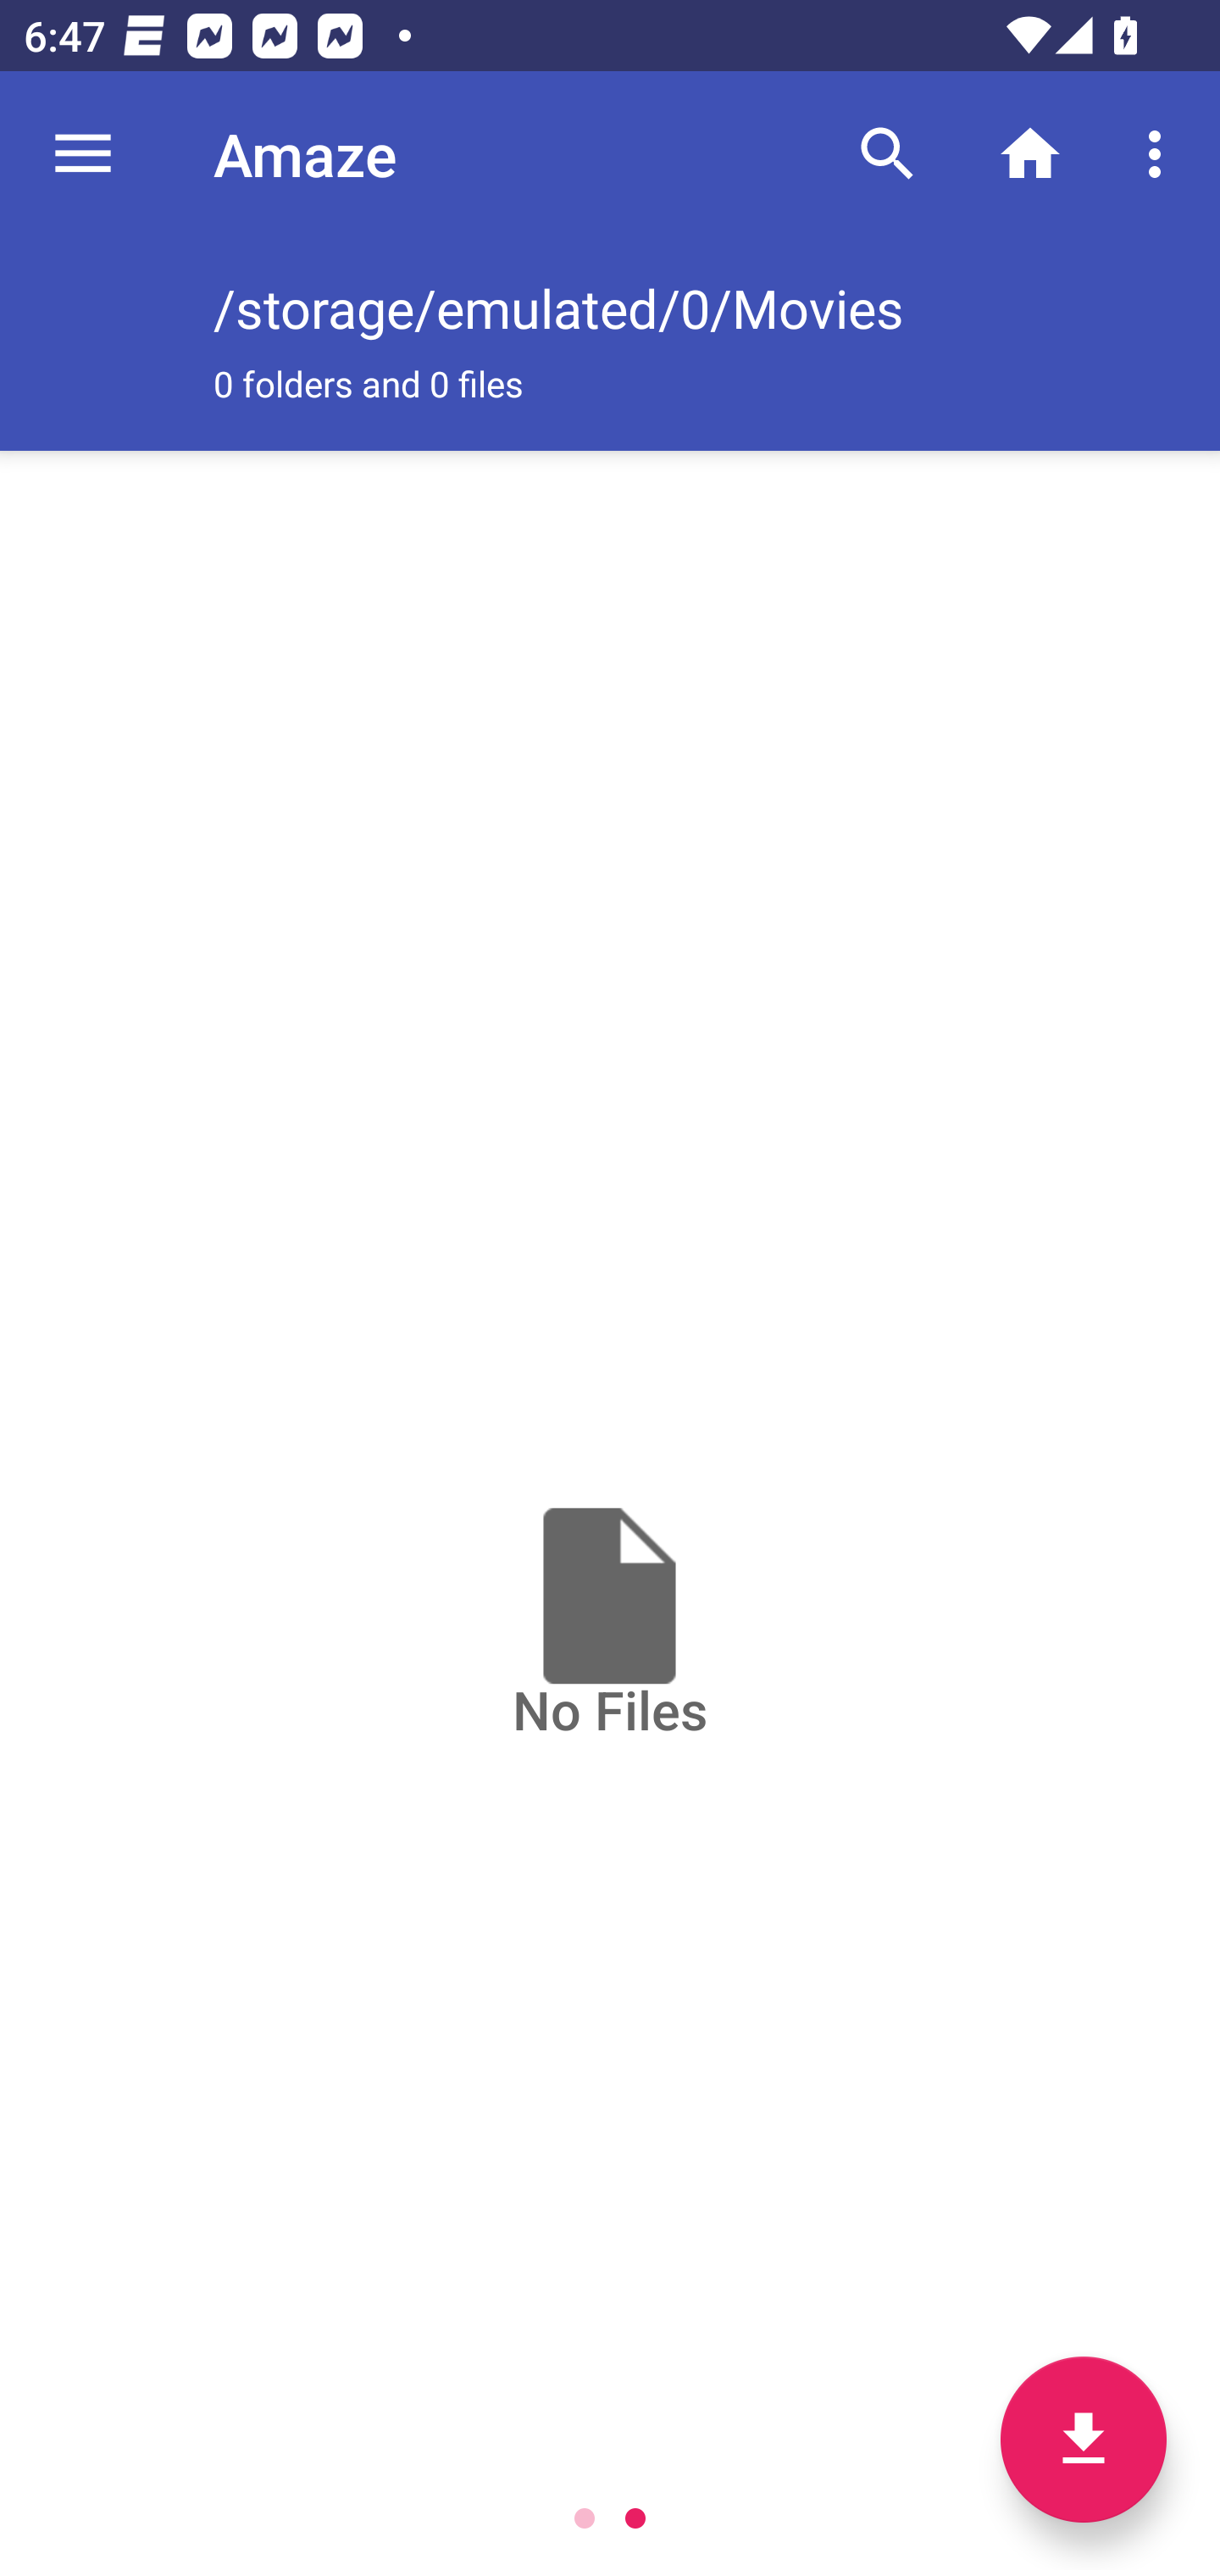 This screenshot has width=1220, height=2576. I want to click on Search, so click(887, 154).